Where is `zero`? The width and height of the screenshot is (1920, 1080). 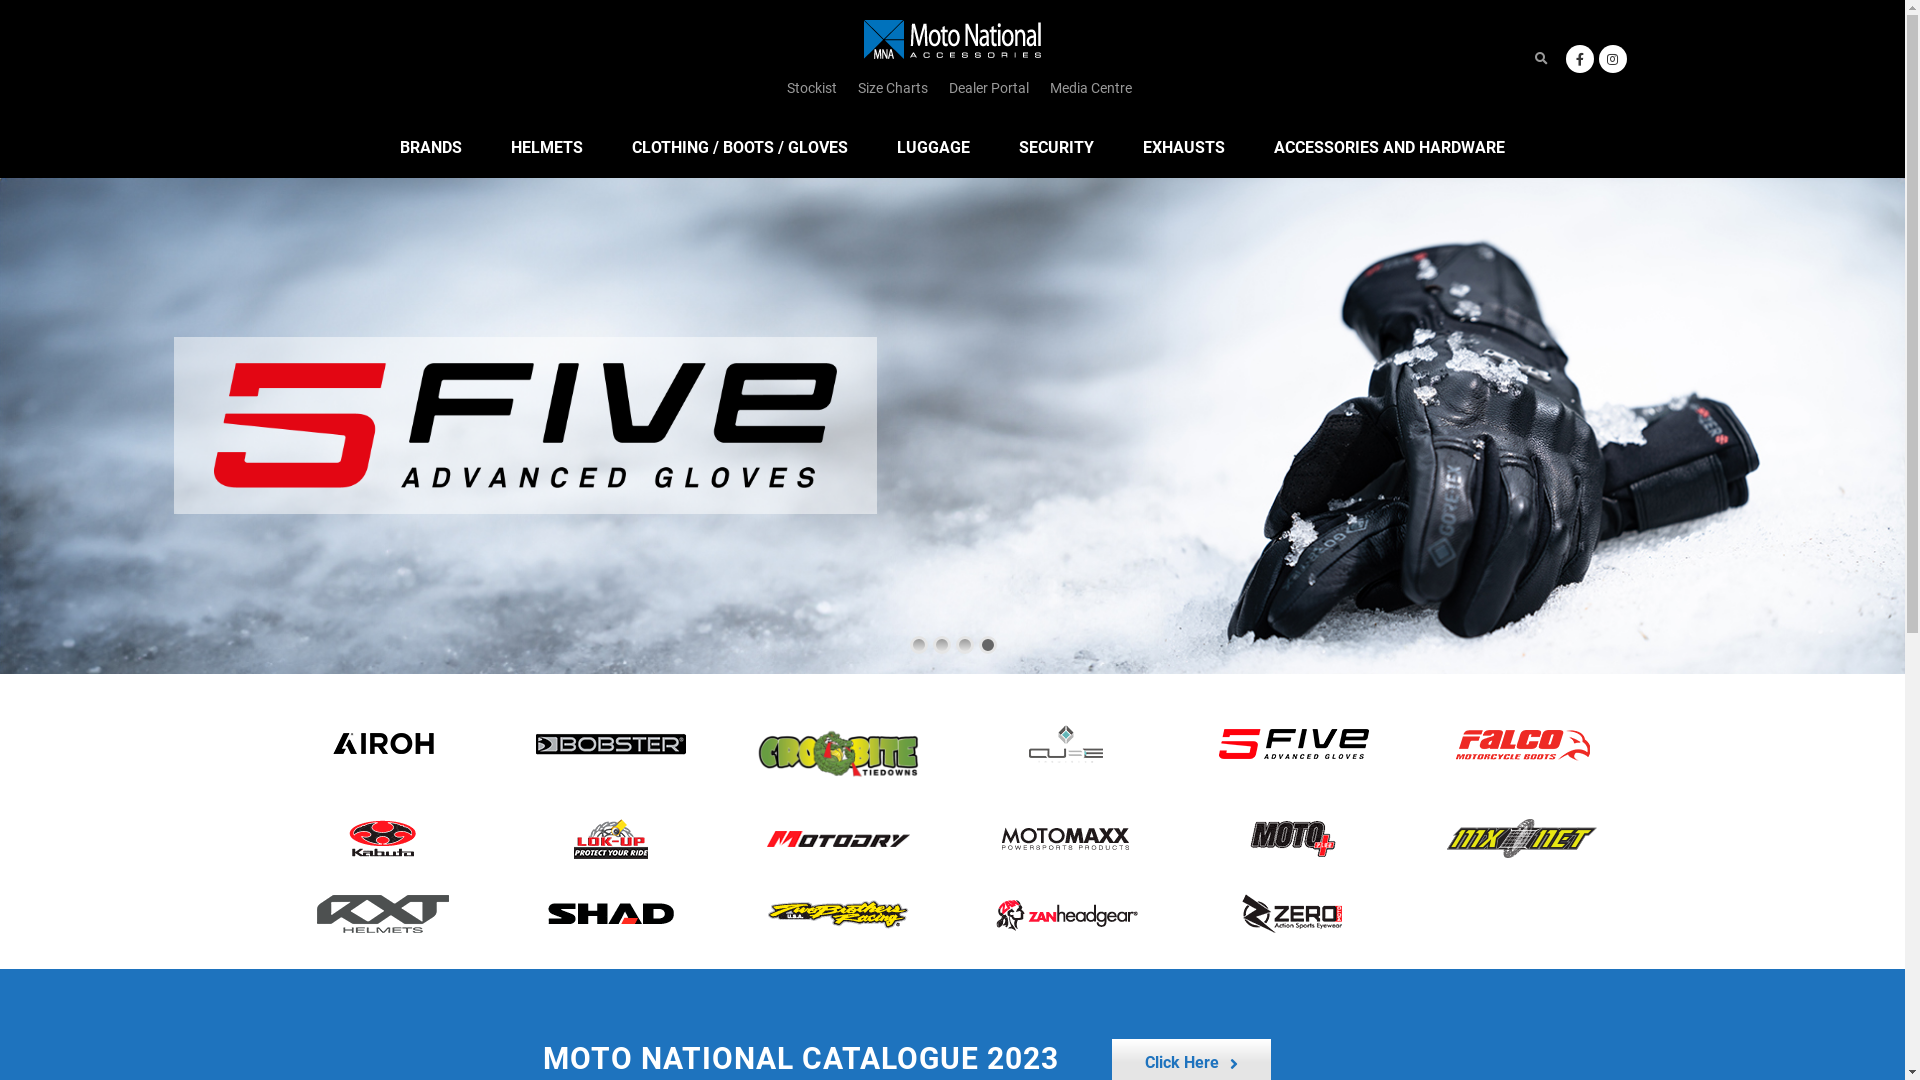
zero is located at coordinates (1294, 914).